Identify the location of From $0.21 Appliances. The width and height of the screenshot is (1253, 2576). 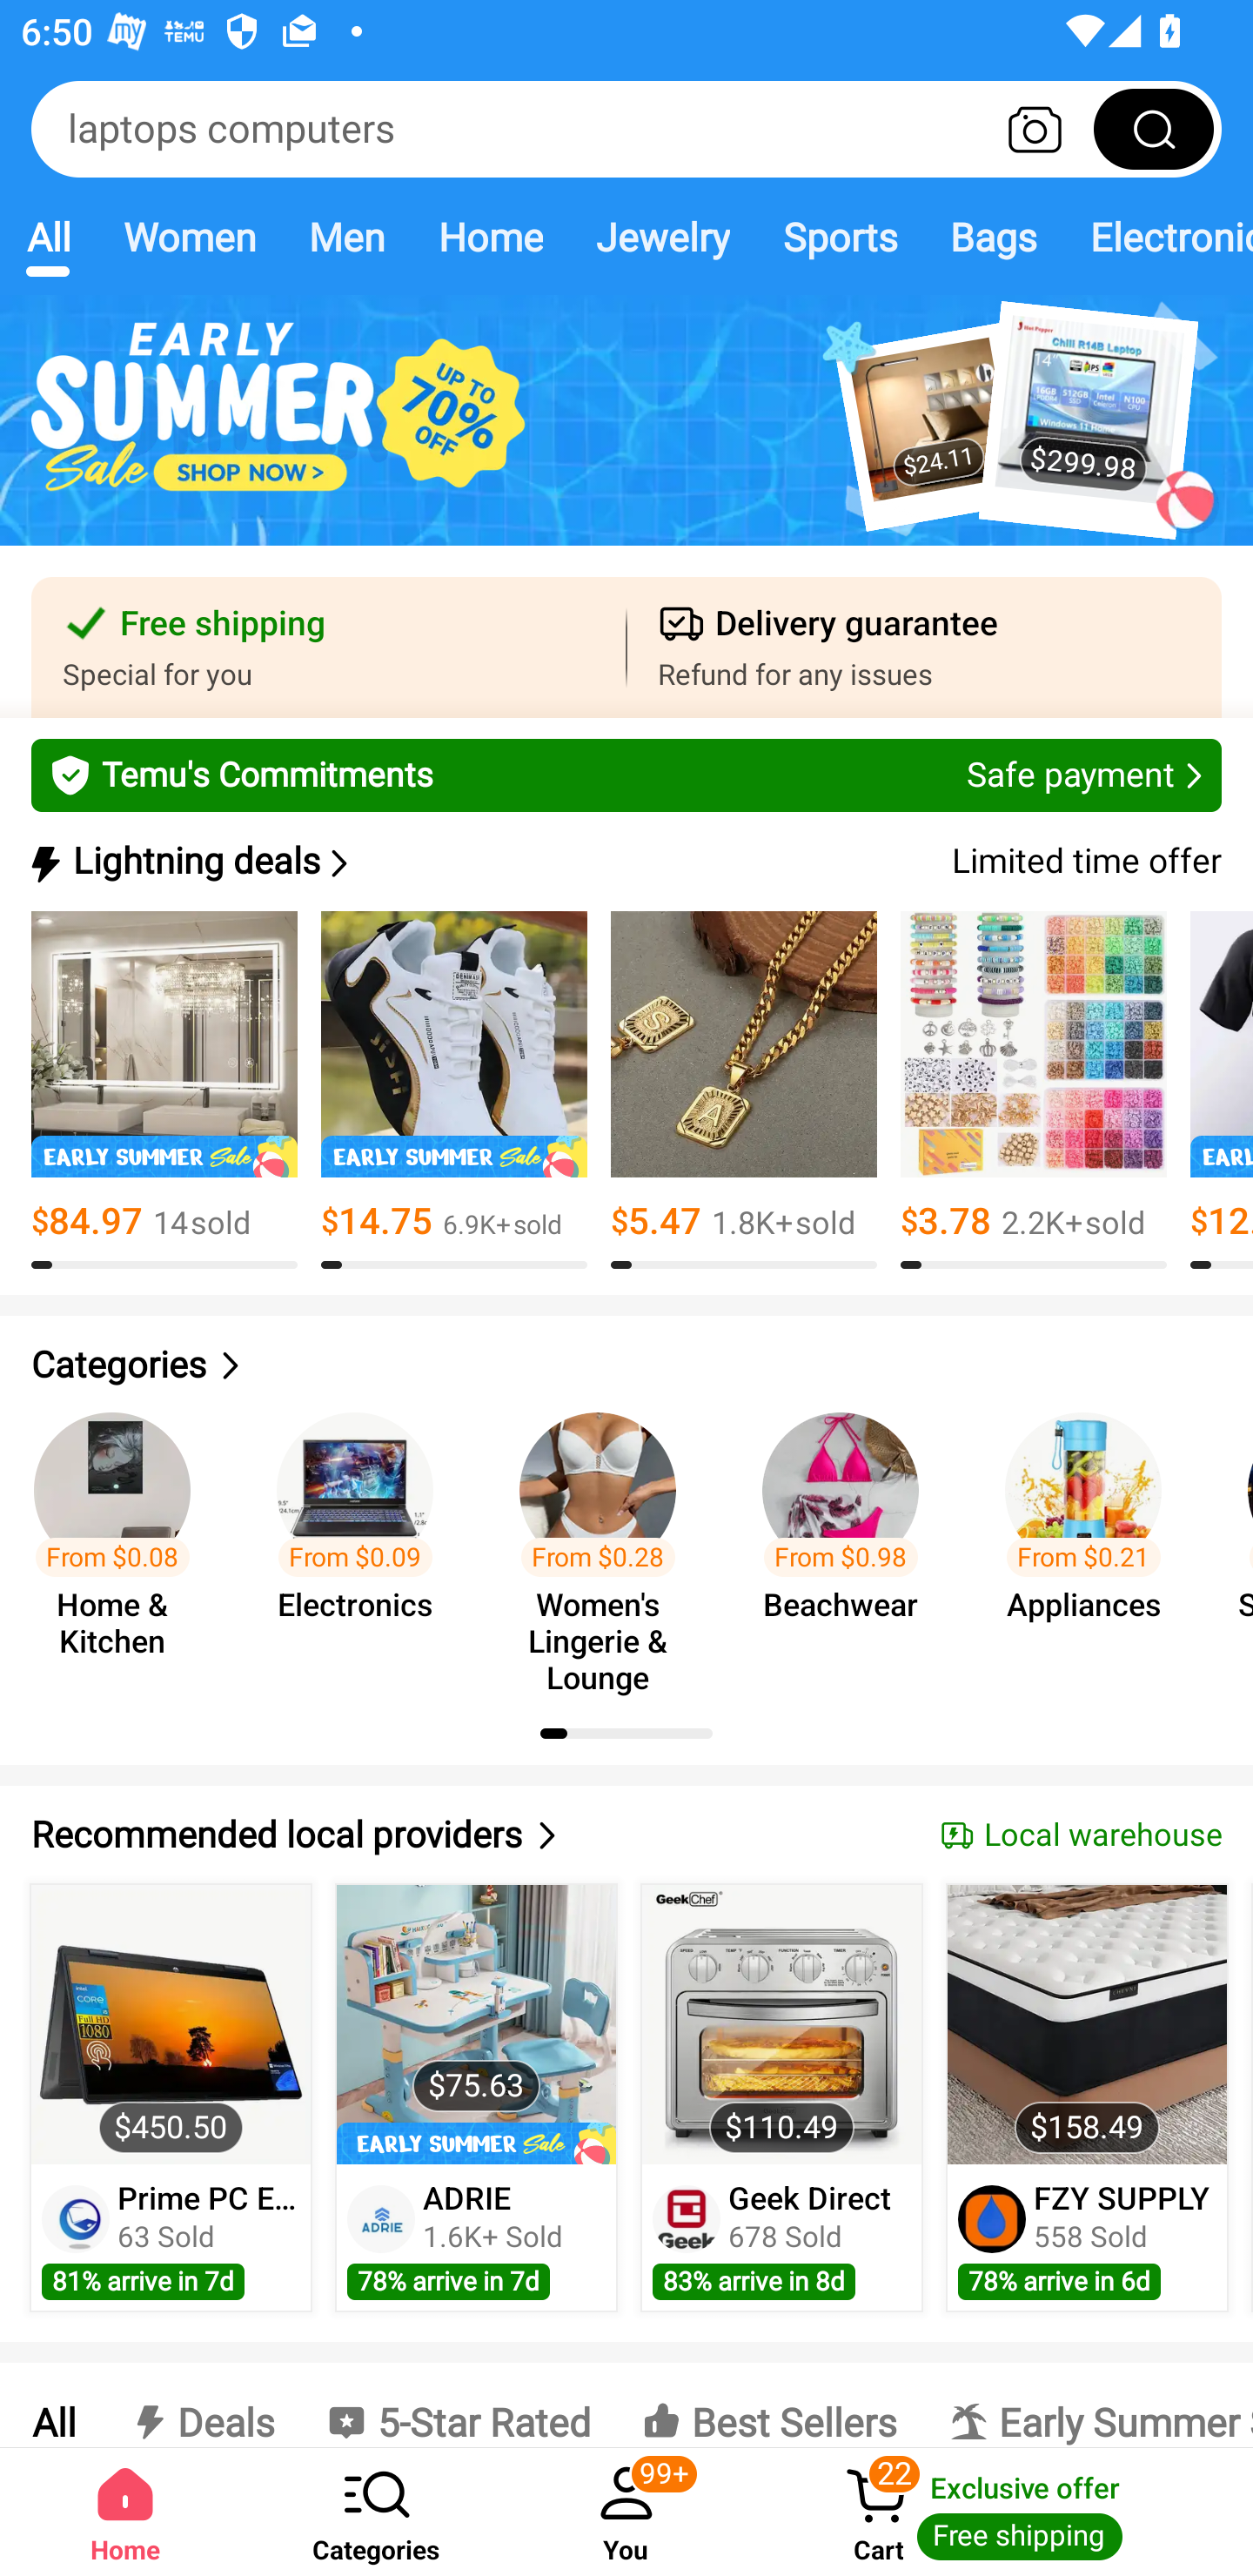
(1093, 1539).